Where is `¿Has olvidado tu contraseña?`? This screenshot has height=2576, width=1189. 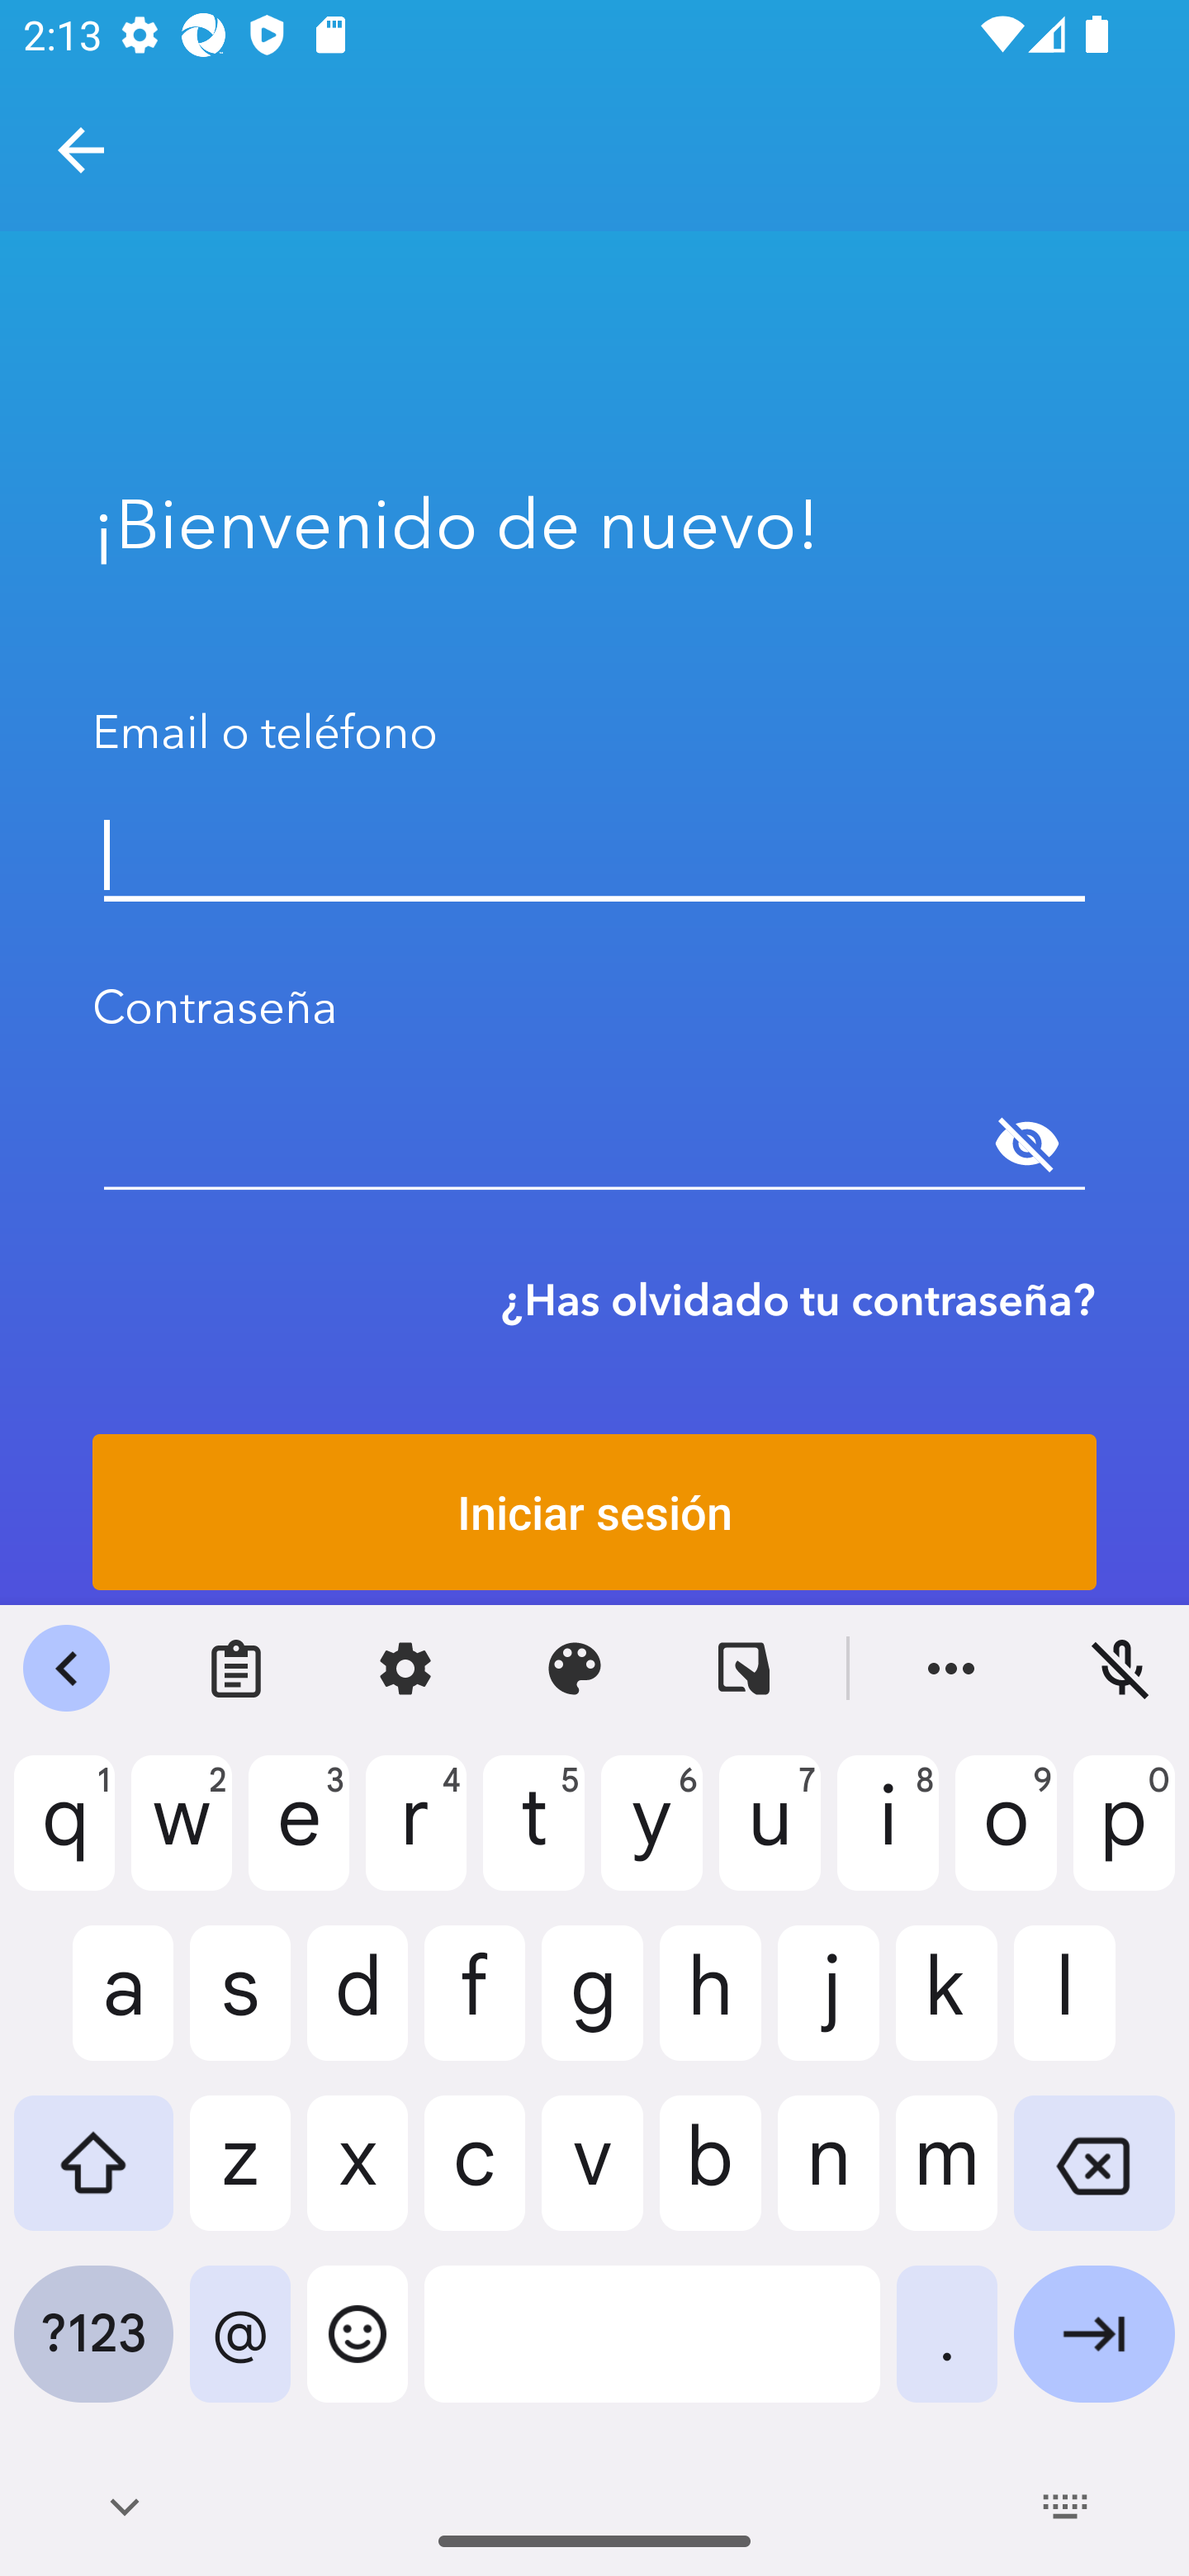
¿Has olvidado tu contraseña? is located at coordinates (798, 1300).